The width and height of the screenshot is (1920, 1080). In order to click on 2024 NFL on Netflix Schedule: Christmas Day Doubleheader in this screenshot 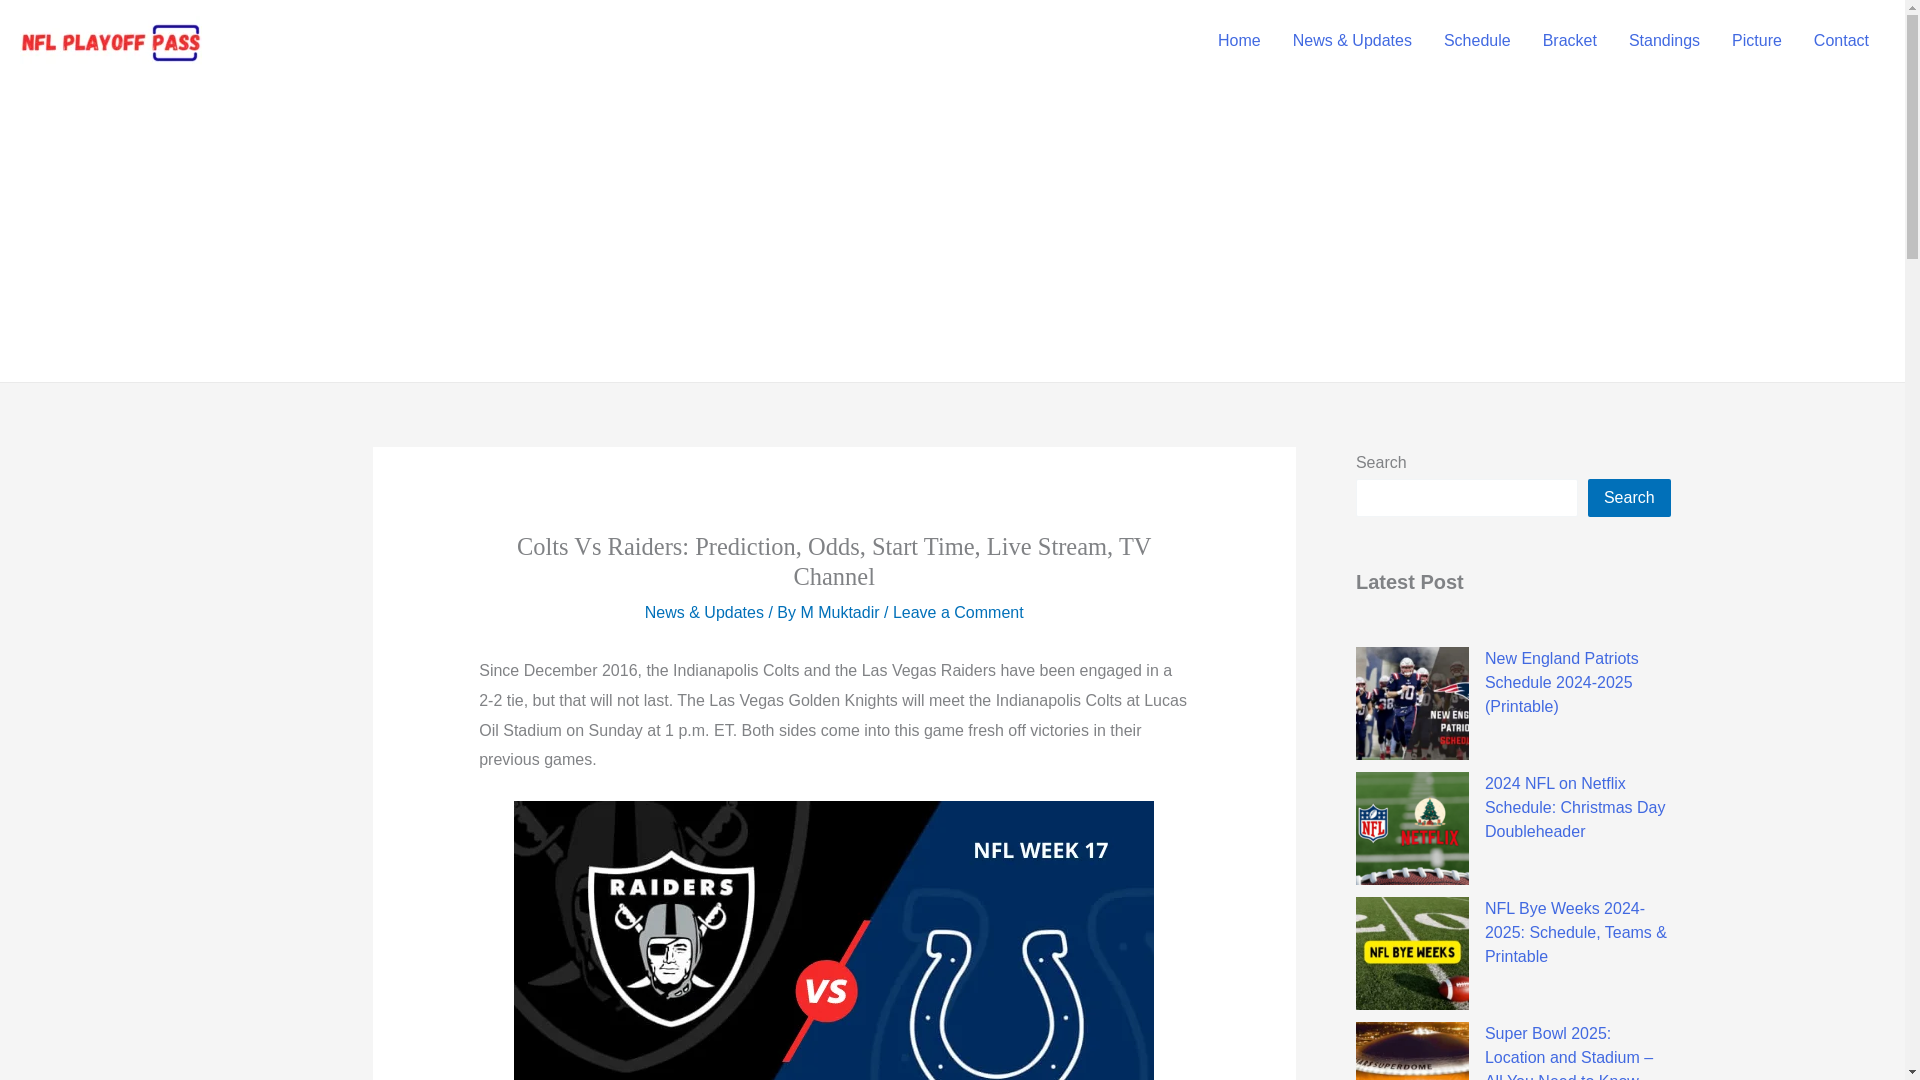, I will do `click(1575, 808)`.